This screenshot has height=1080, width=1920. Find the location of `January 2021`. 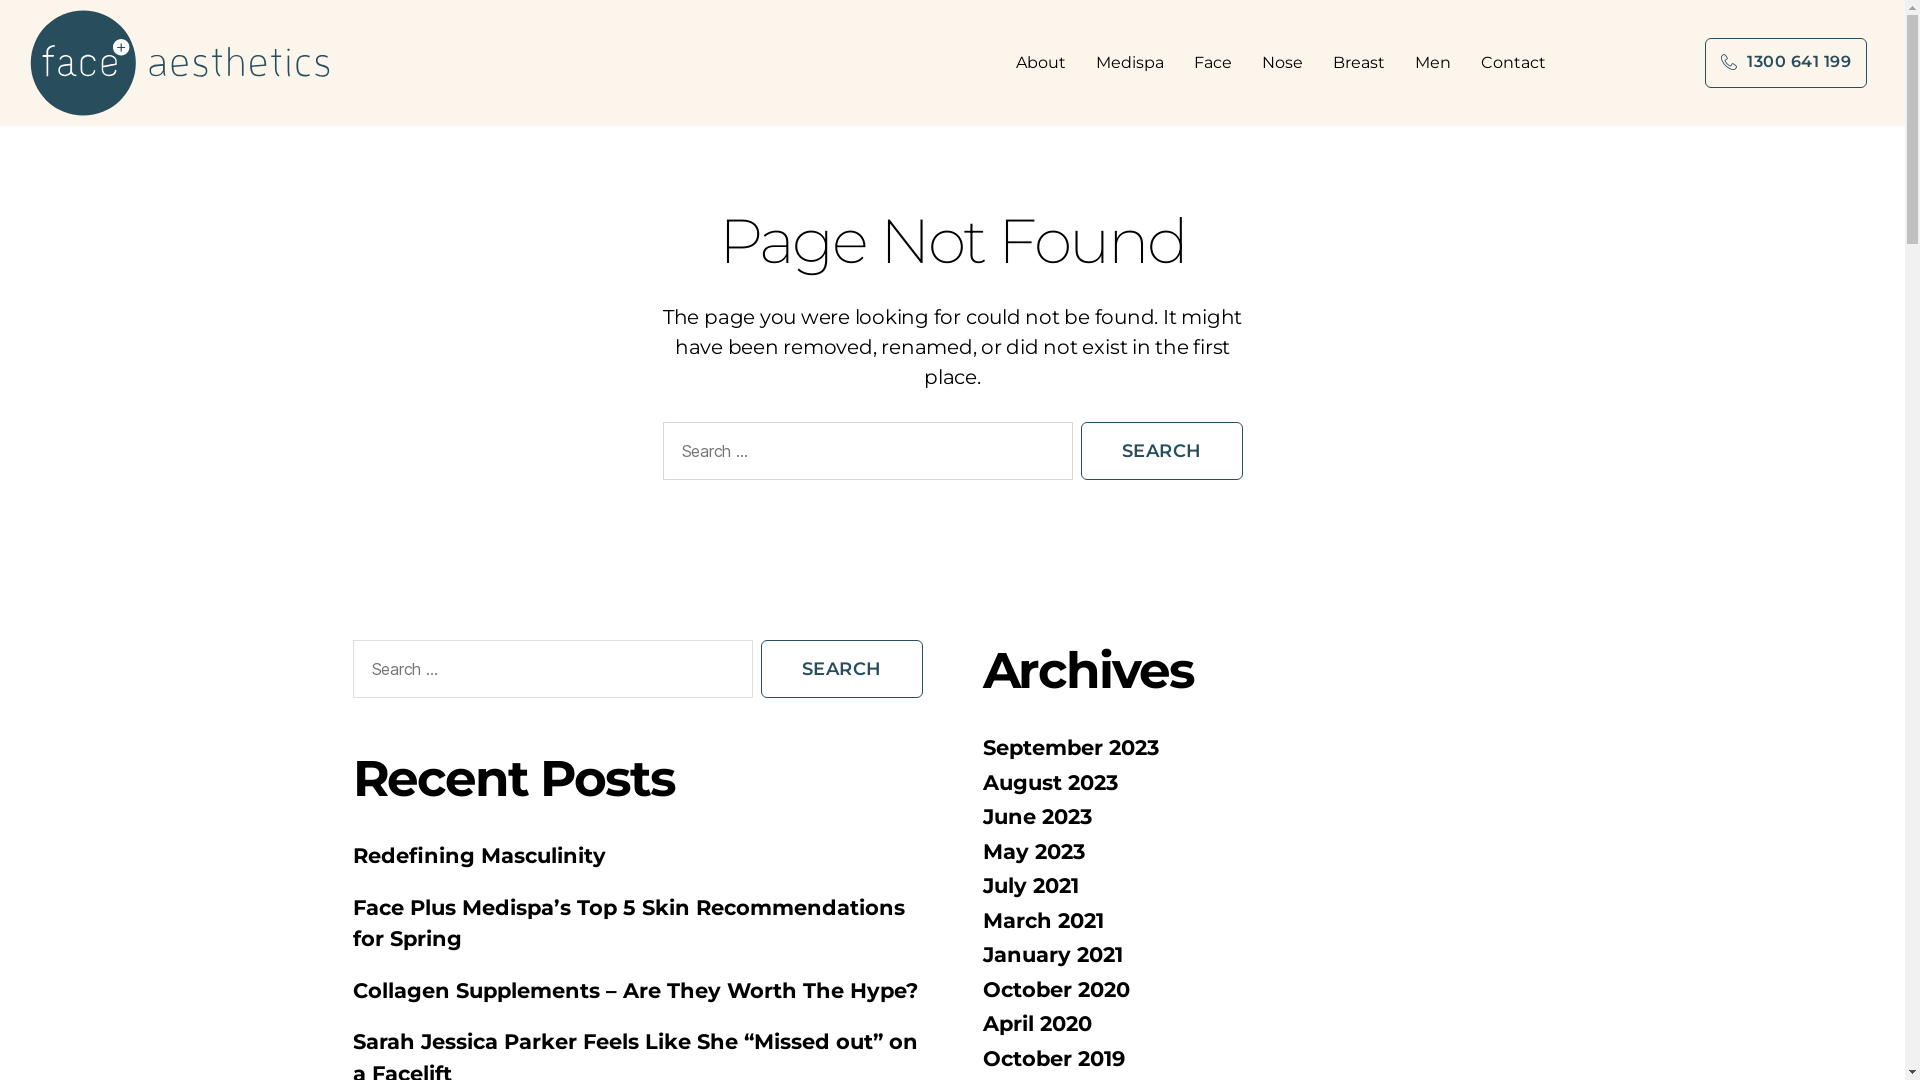

January 2021 is located at coordinates (1052, 954).